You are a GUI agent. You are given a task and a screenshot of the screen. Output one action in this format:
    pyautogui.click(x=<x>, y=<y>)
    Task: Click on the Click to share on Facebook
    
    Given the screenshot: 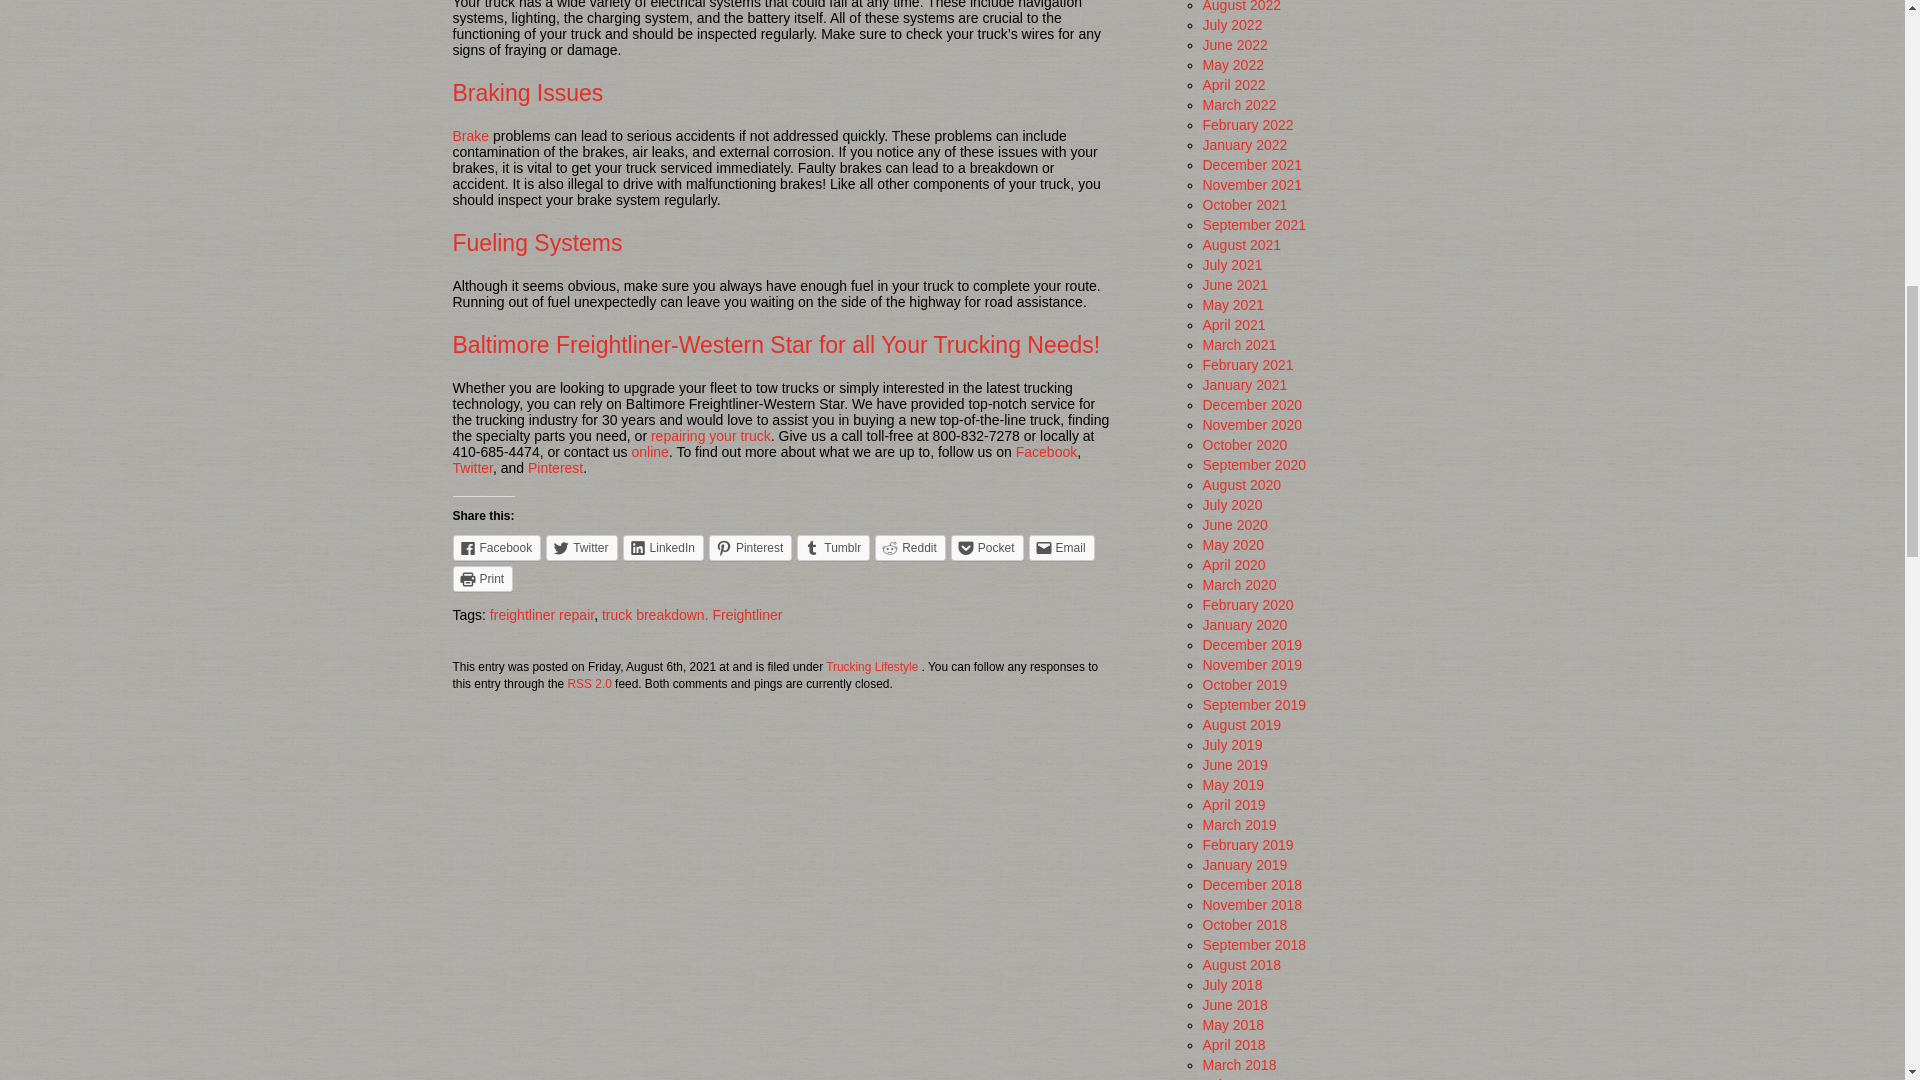 What is the action you would take?
    pyautogui.click(x=496, y=547)
    